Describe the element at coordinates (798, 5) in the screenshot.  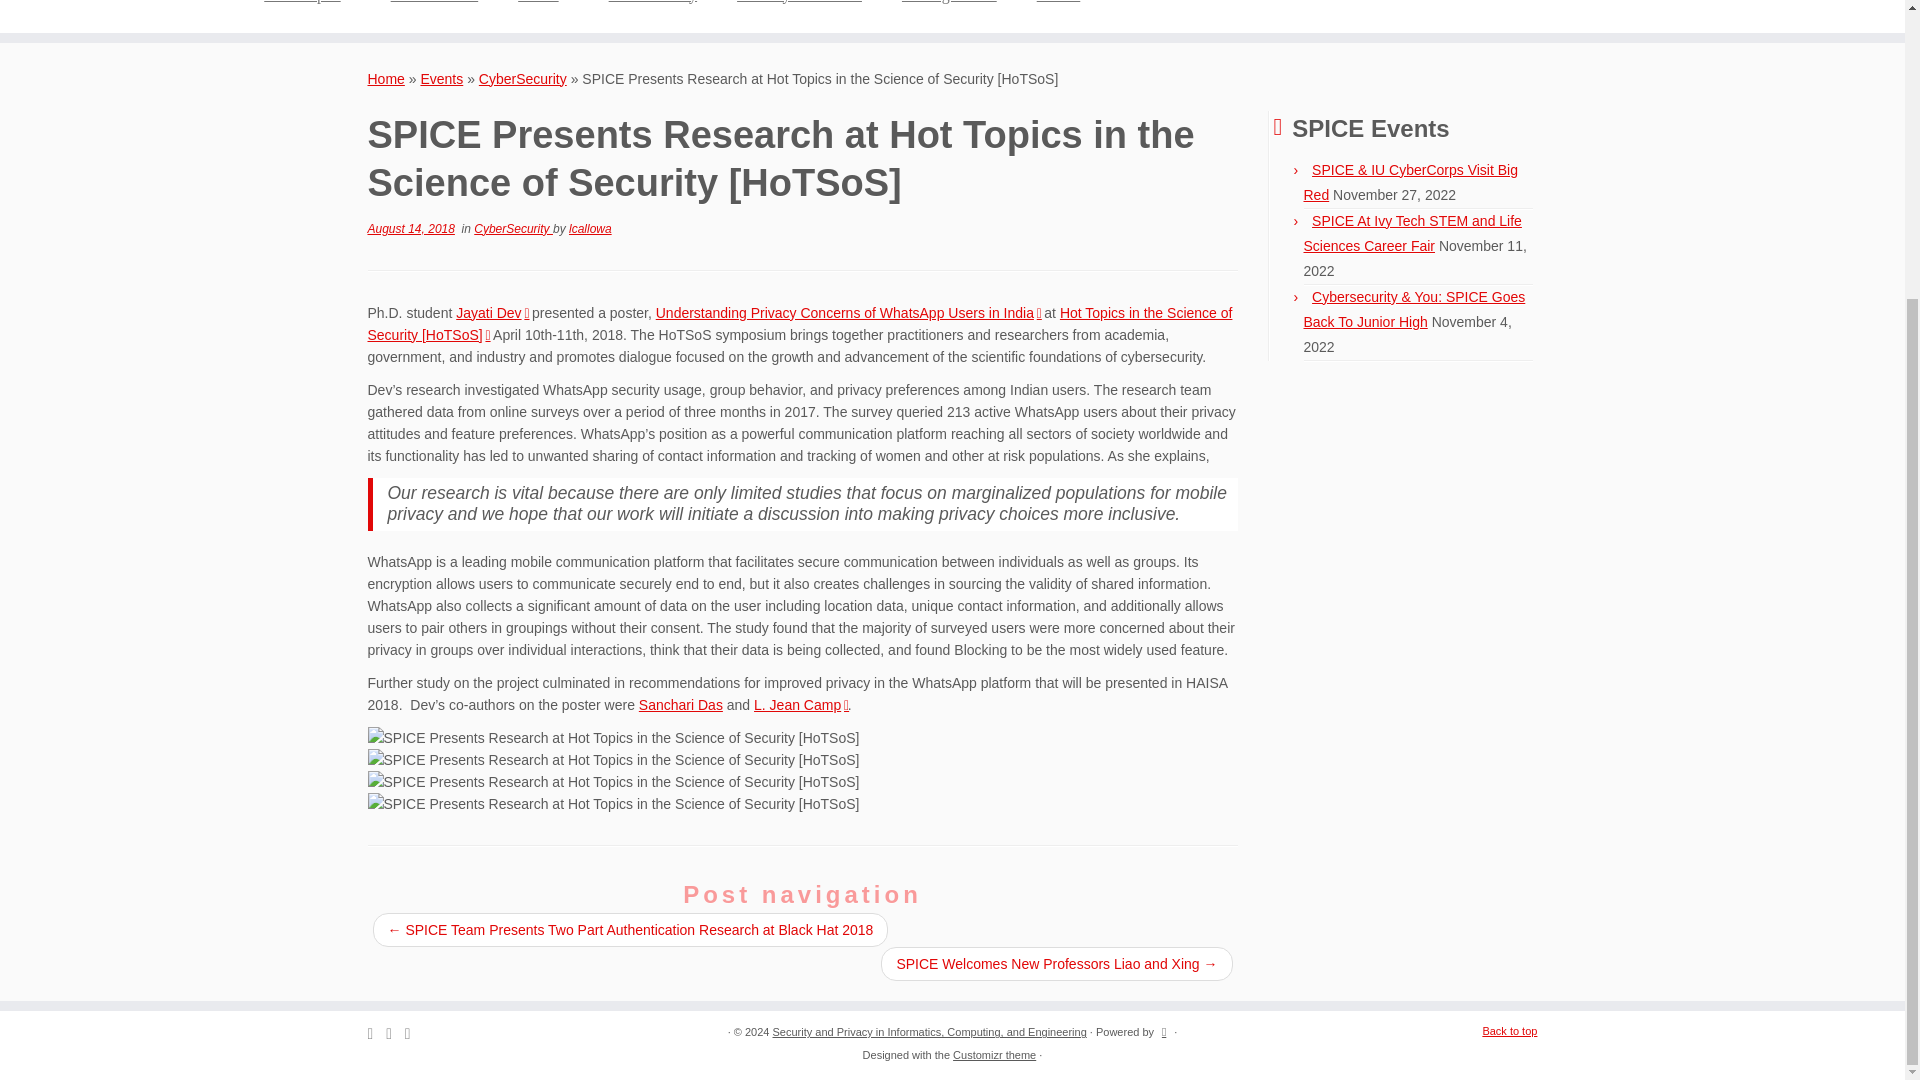
I see `Security Certificate` at that location.